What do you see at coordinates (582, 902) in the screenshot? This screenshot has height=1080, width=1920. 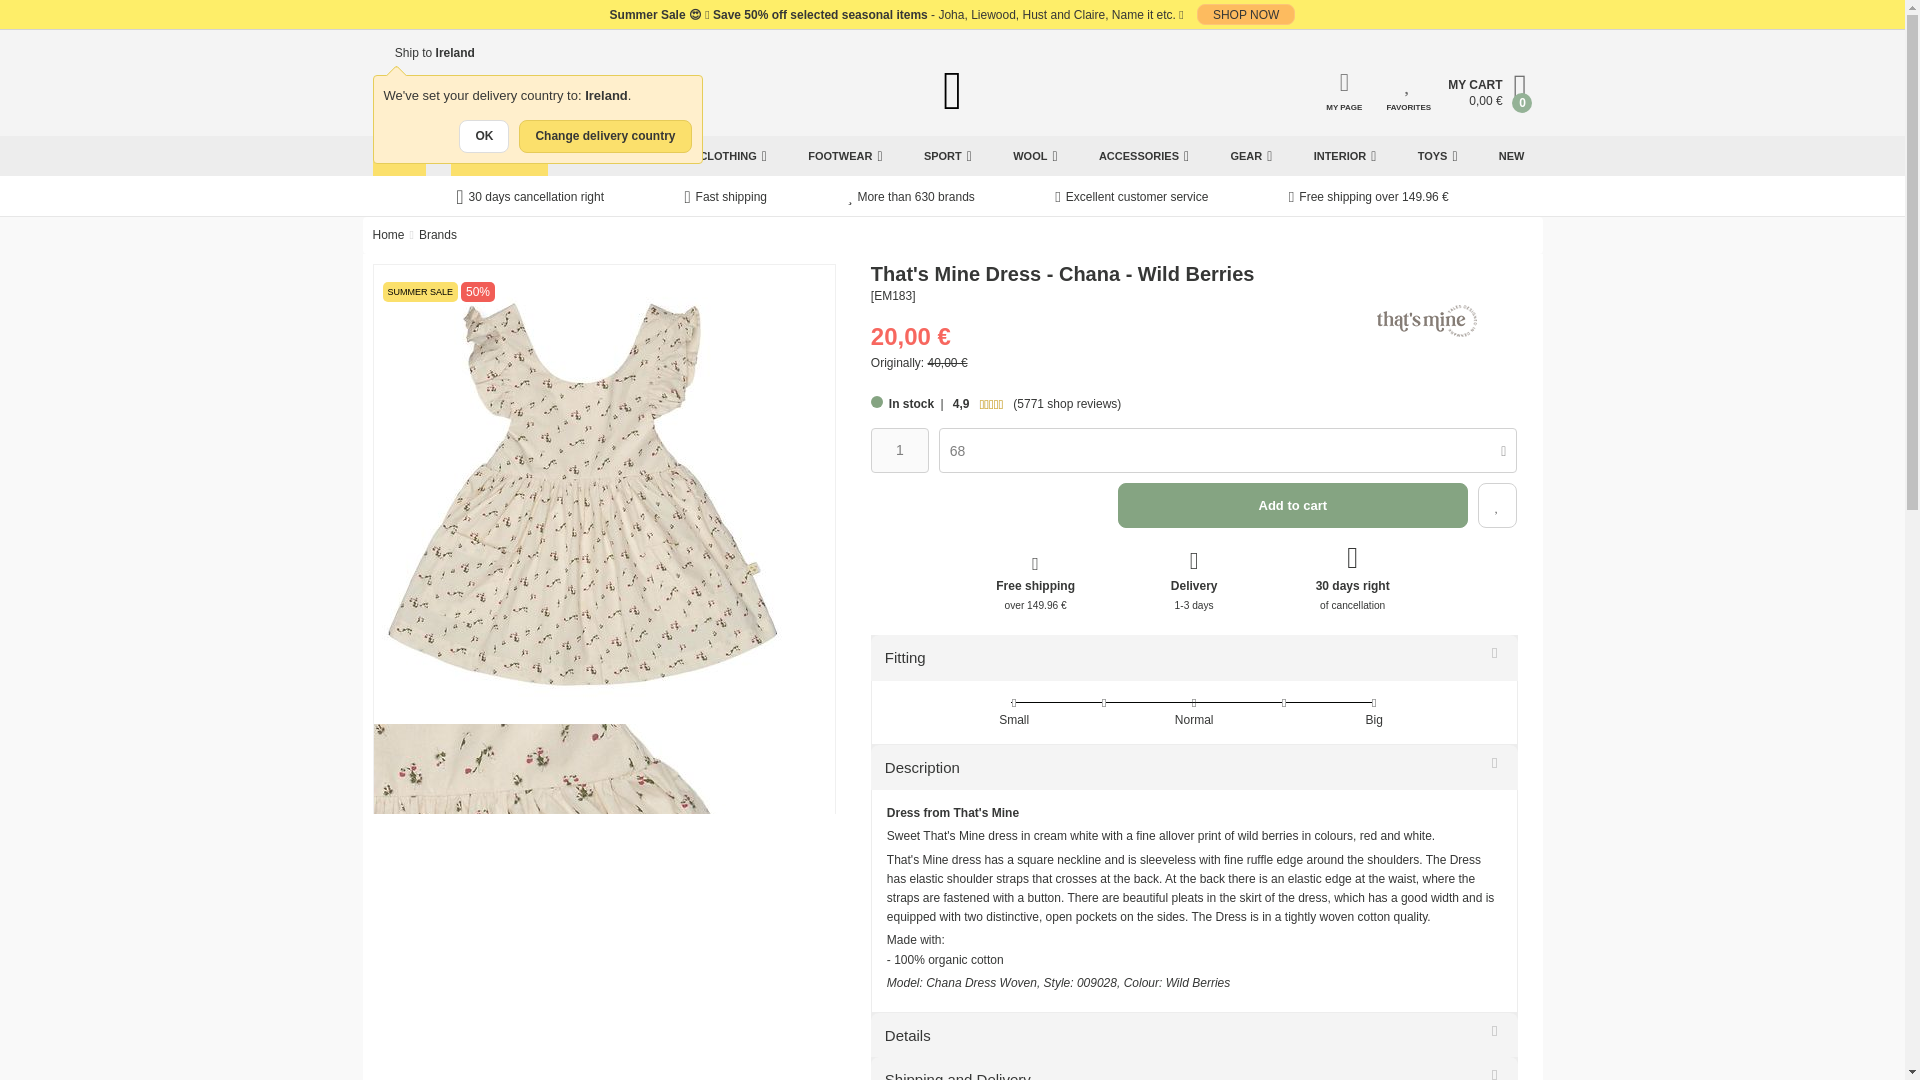 I see `That's Mine Dress - Chana - Wild Berries` at bounding box center [582, 902].